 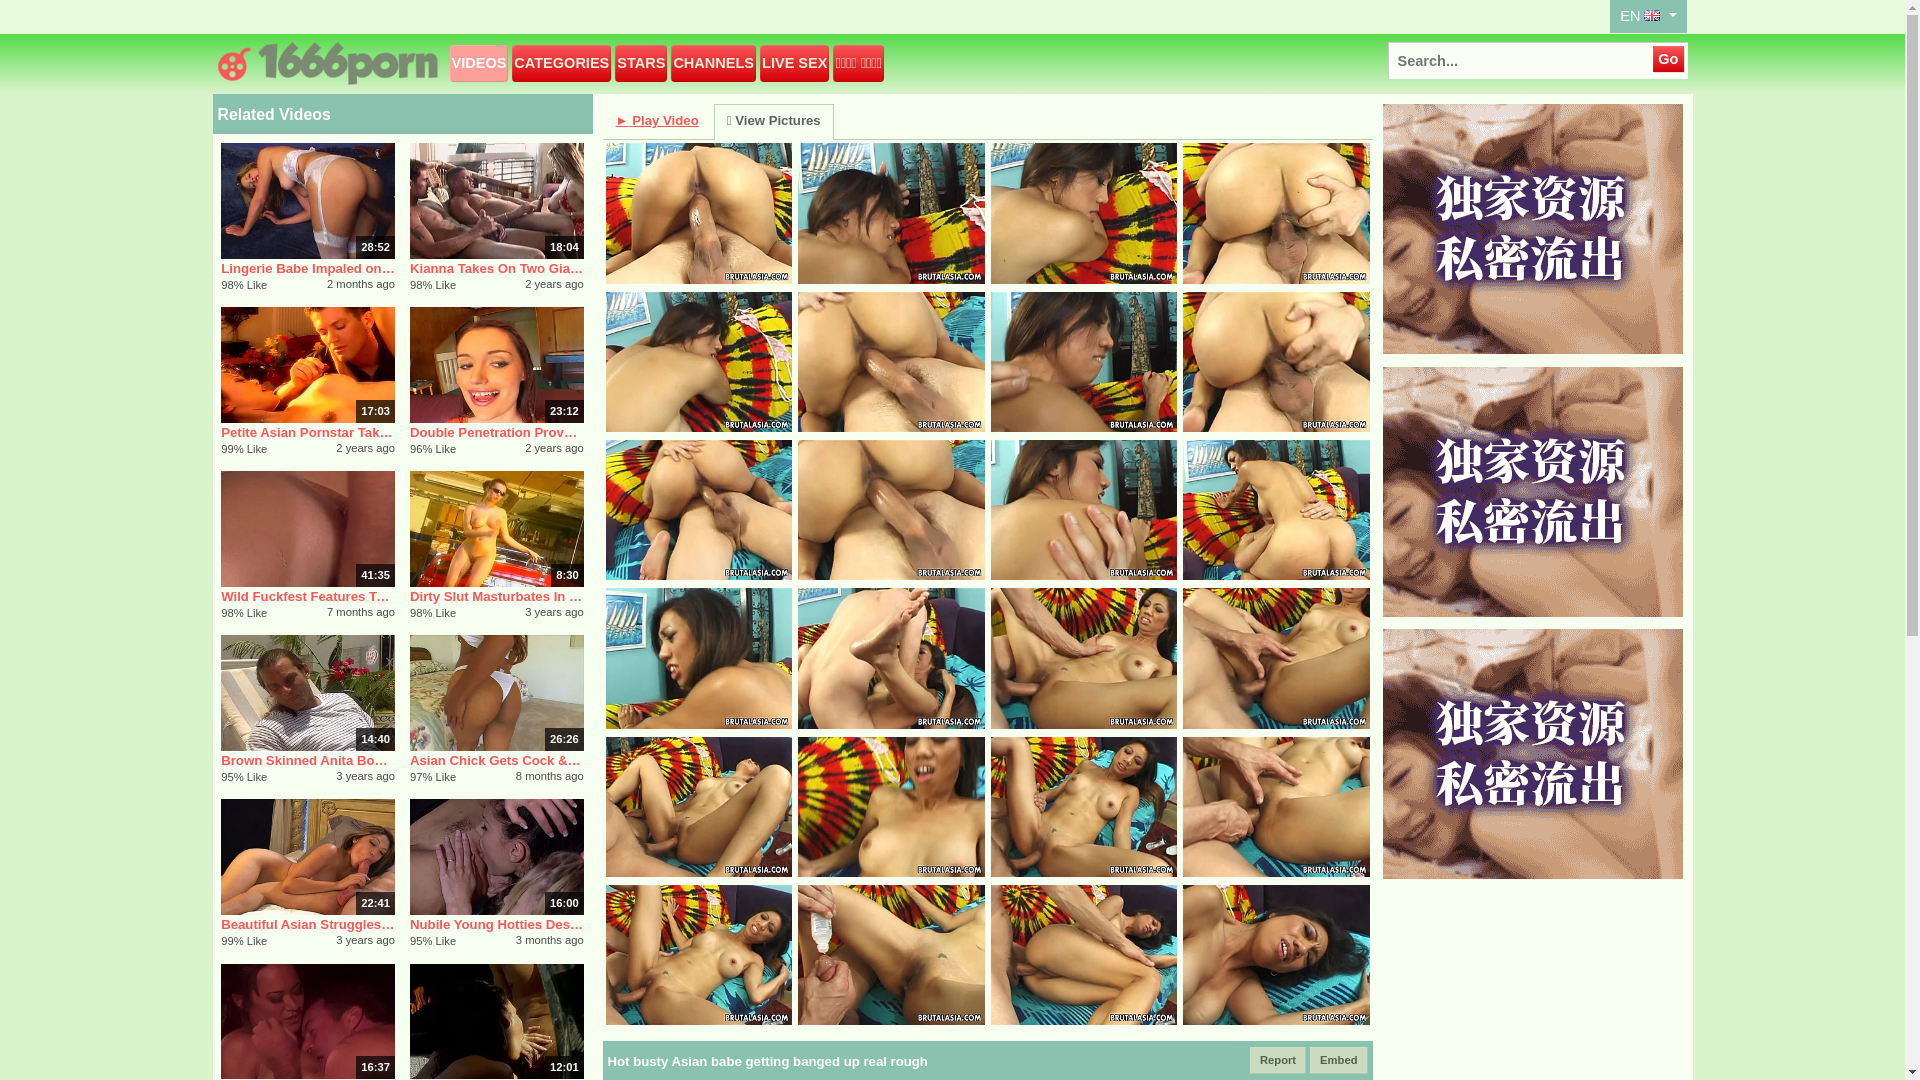 I want to click on Kianna Takes On Two Giant Cock Loads, so click(x=497, y=268).